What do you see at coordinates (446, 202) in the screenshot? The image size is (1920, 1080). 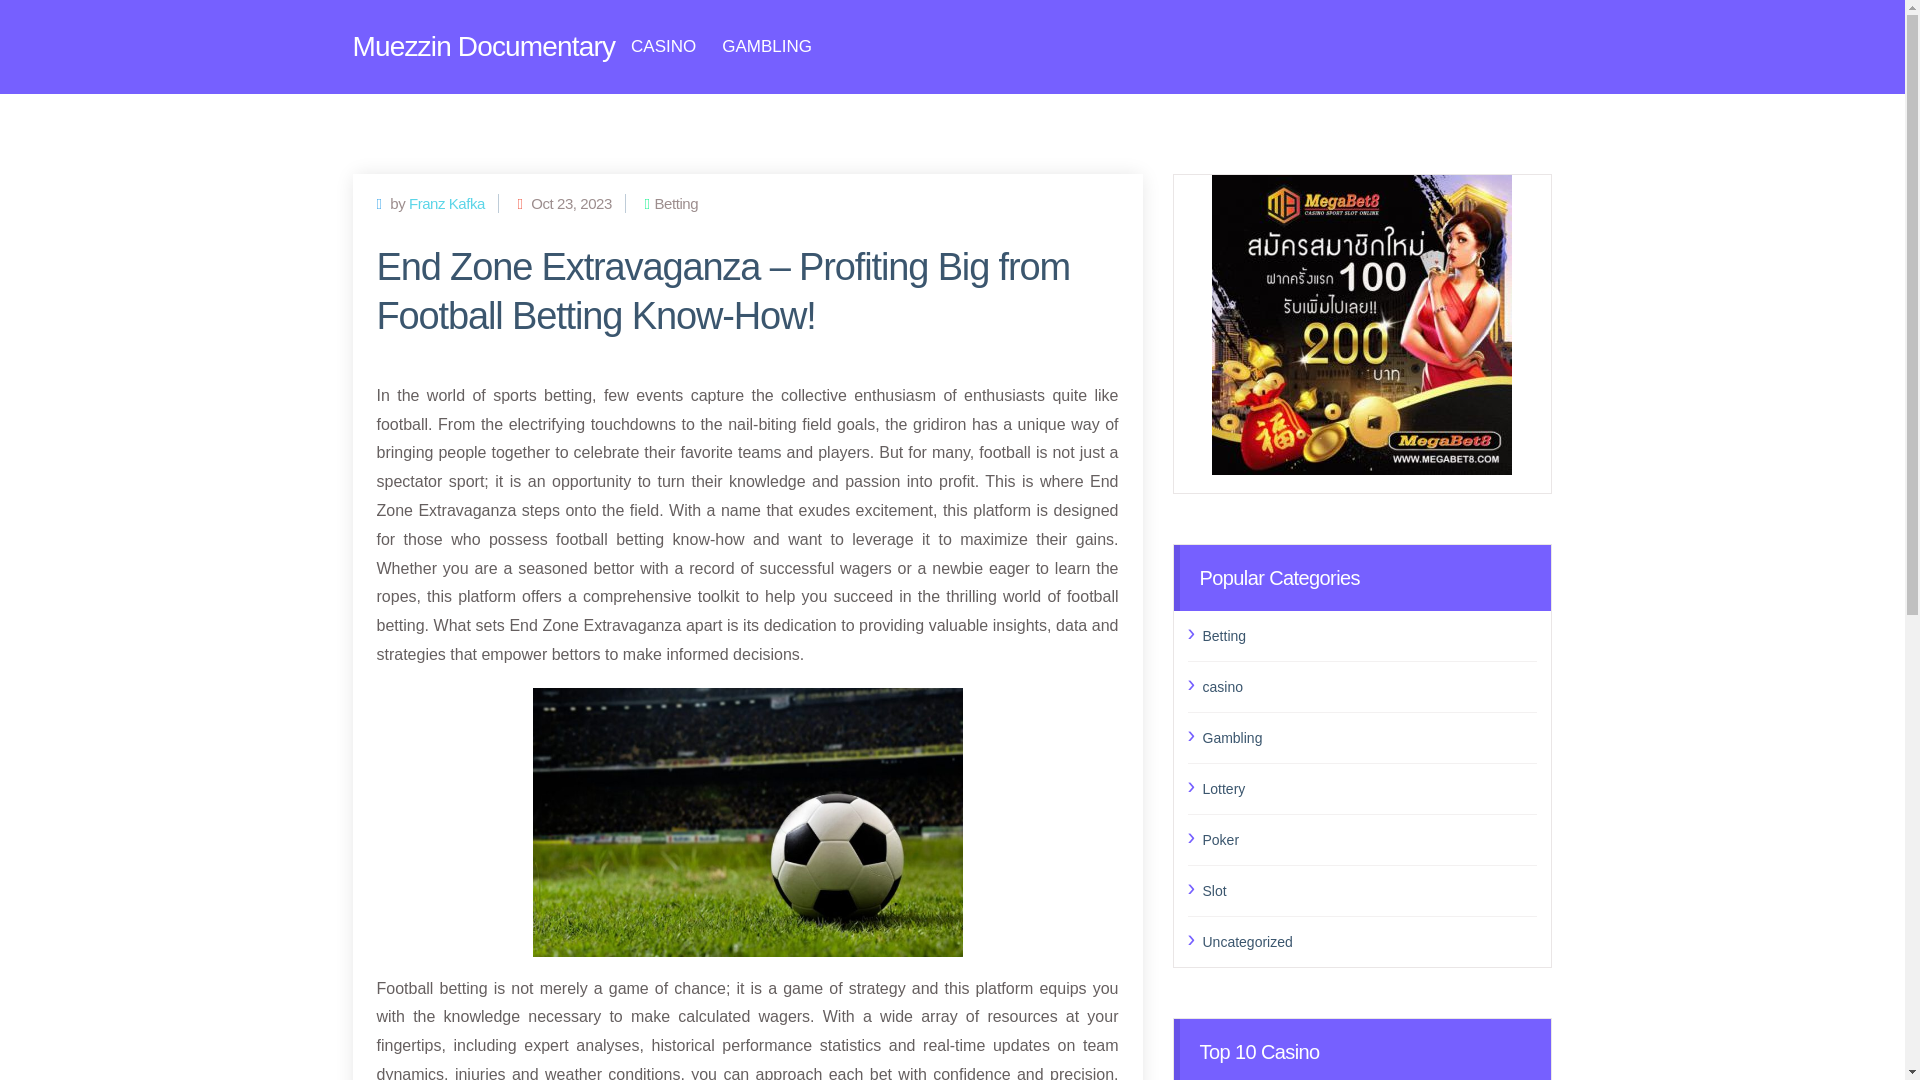 I see `Franz Kafka` at bounding box center [446, 202].